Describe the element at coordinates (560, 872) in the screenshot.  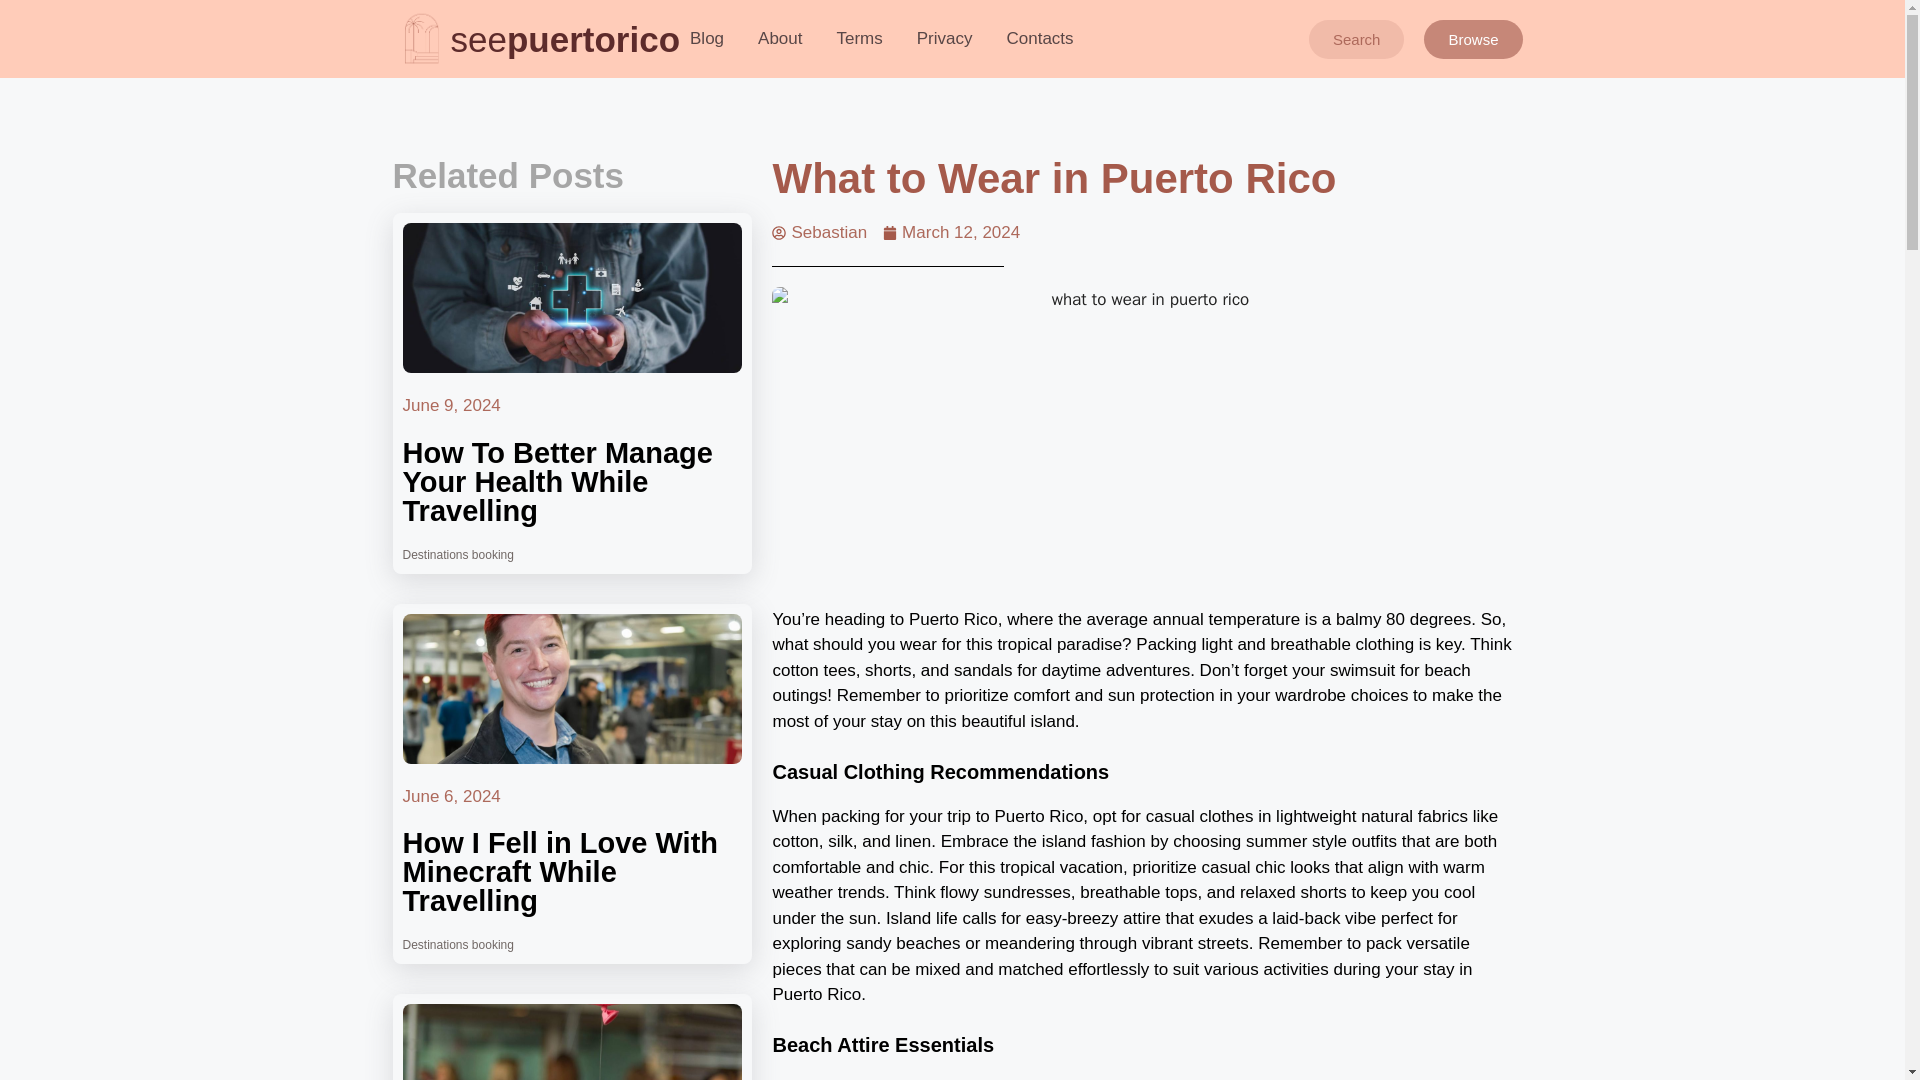
I see `How I Fell in Love With Minecraft While Travelling` at that location.